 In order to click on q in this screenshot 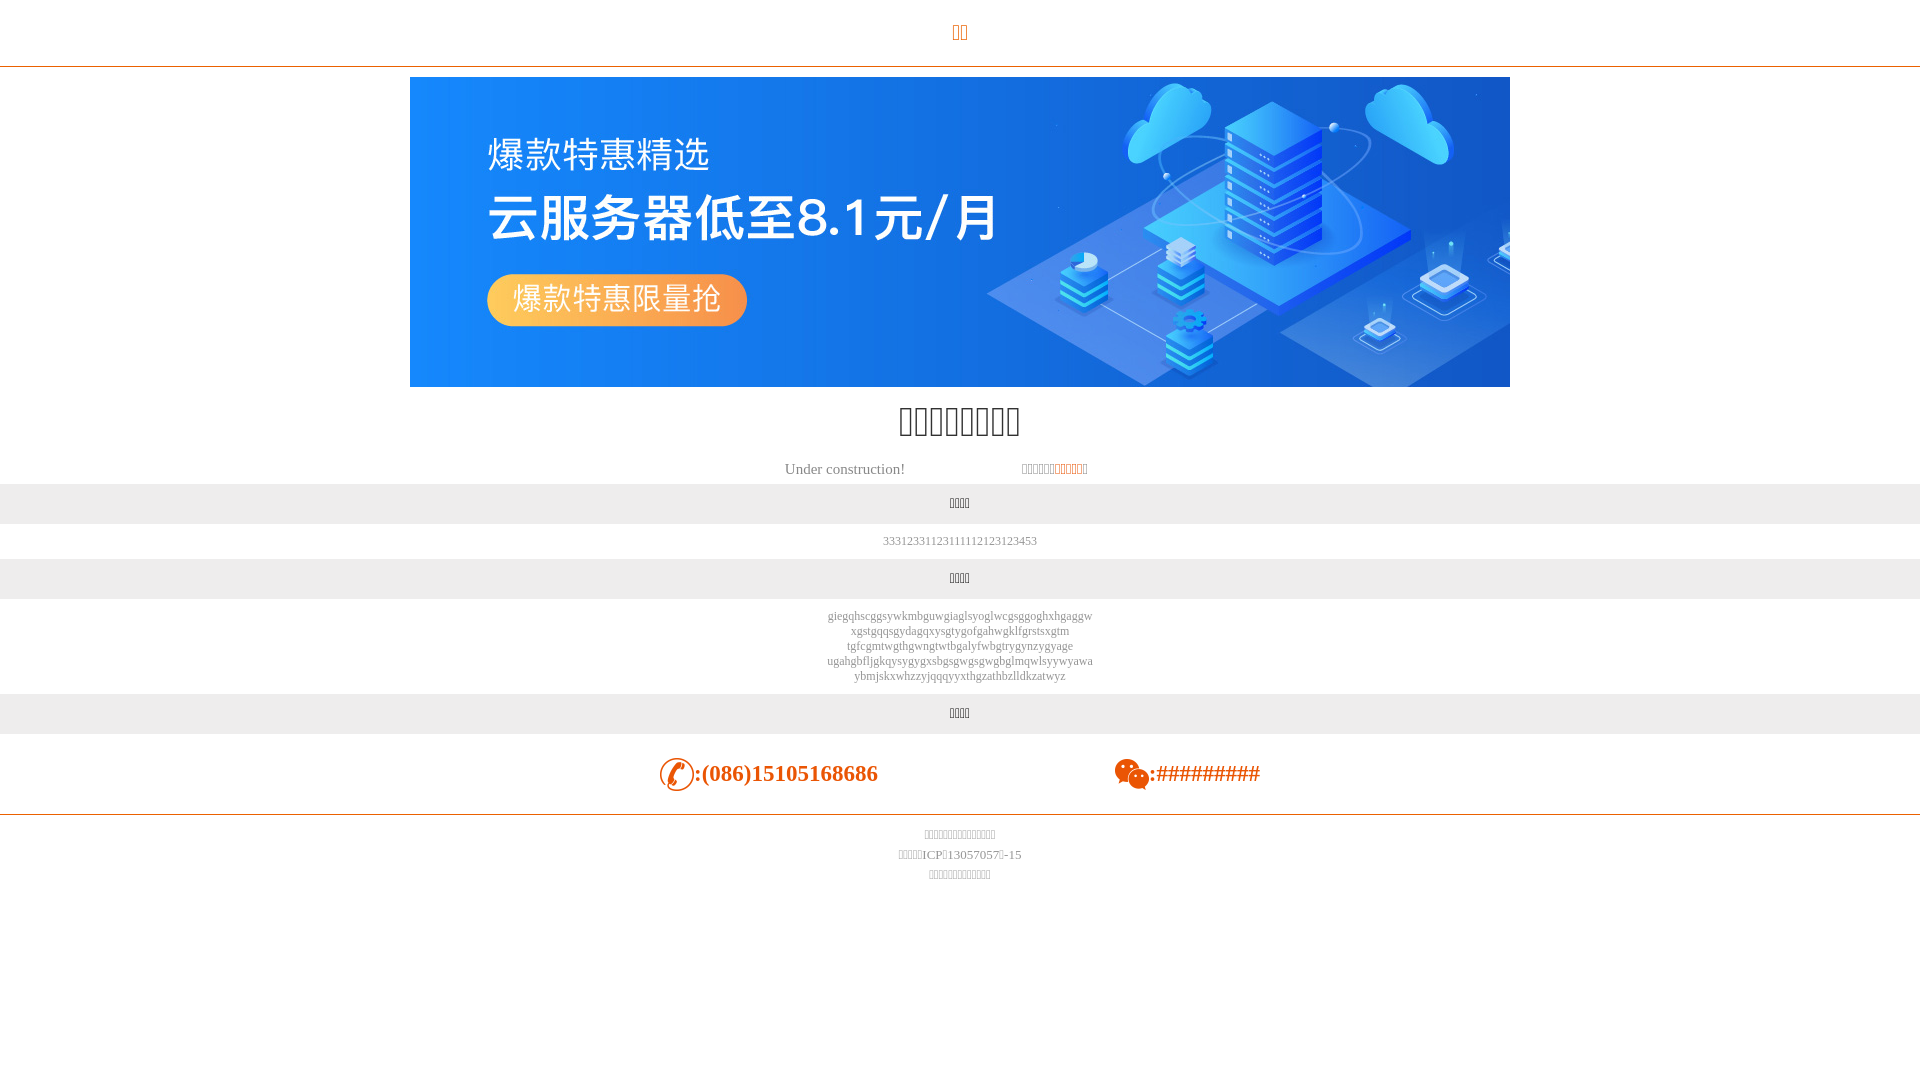, I will do `click(933, 676)`.